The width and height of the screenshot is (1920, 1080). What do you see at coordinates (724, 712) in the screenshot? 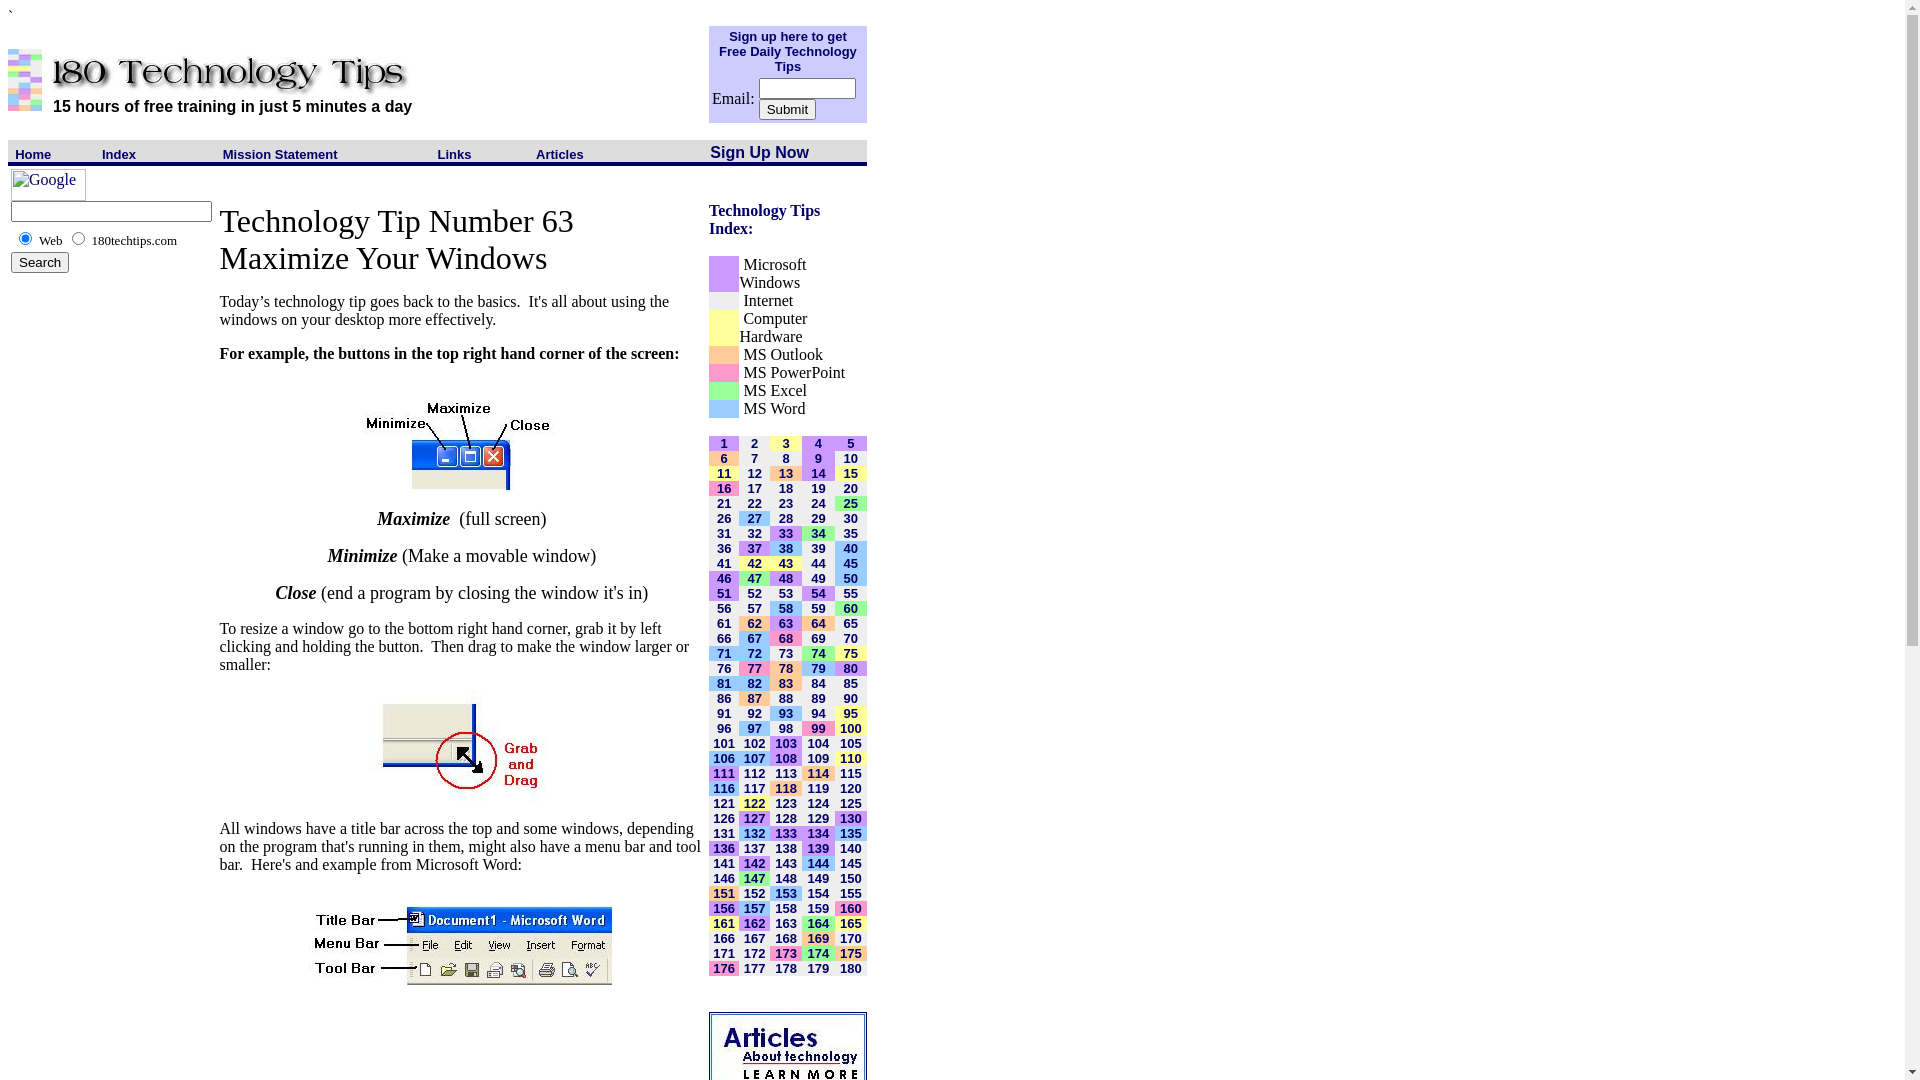
I see `91` at bounding box center [724, 712].